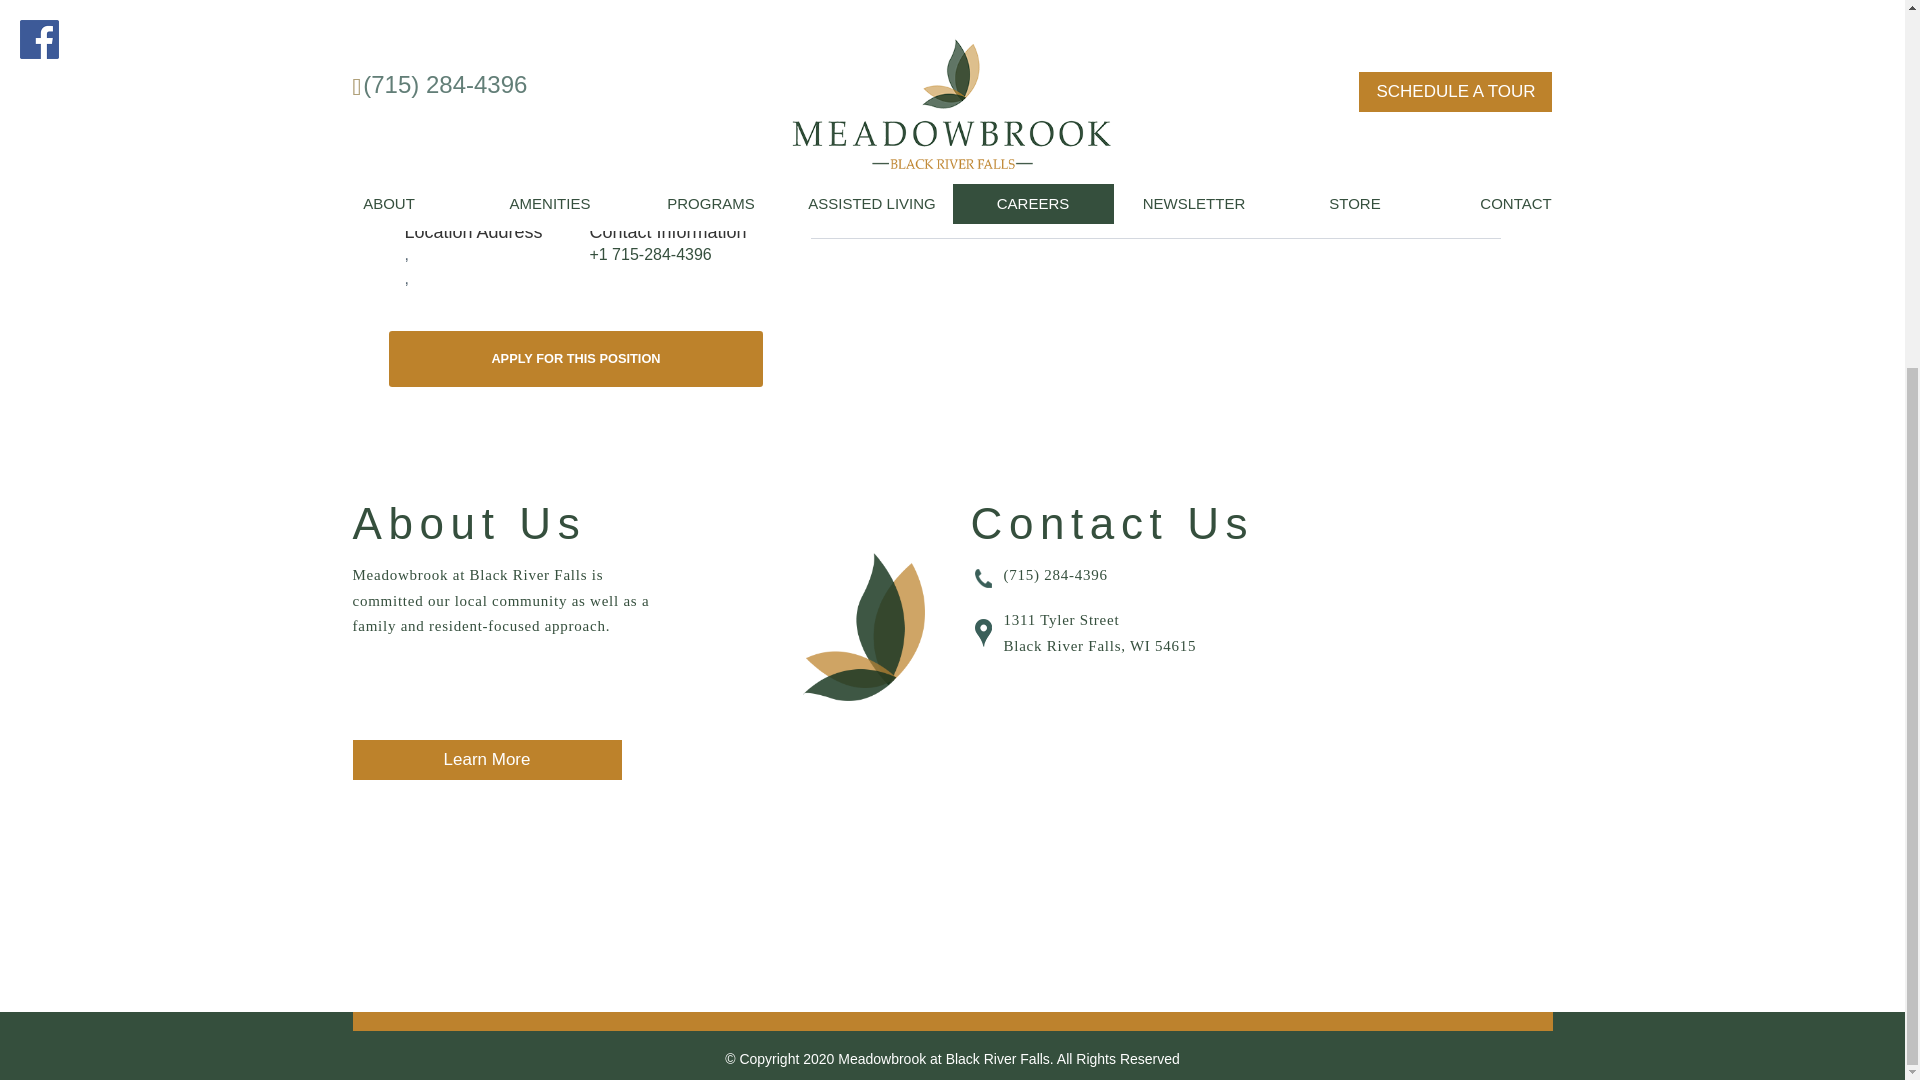  What do you see at coordinates (486, 759) in the screenshot?
I see `Learn More` at bounding box center [486, 759].